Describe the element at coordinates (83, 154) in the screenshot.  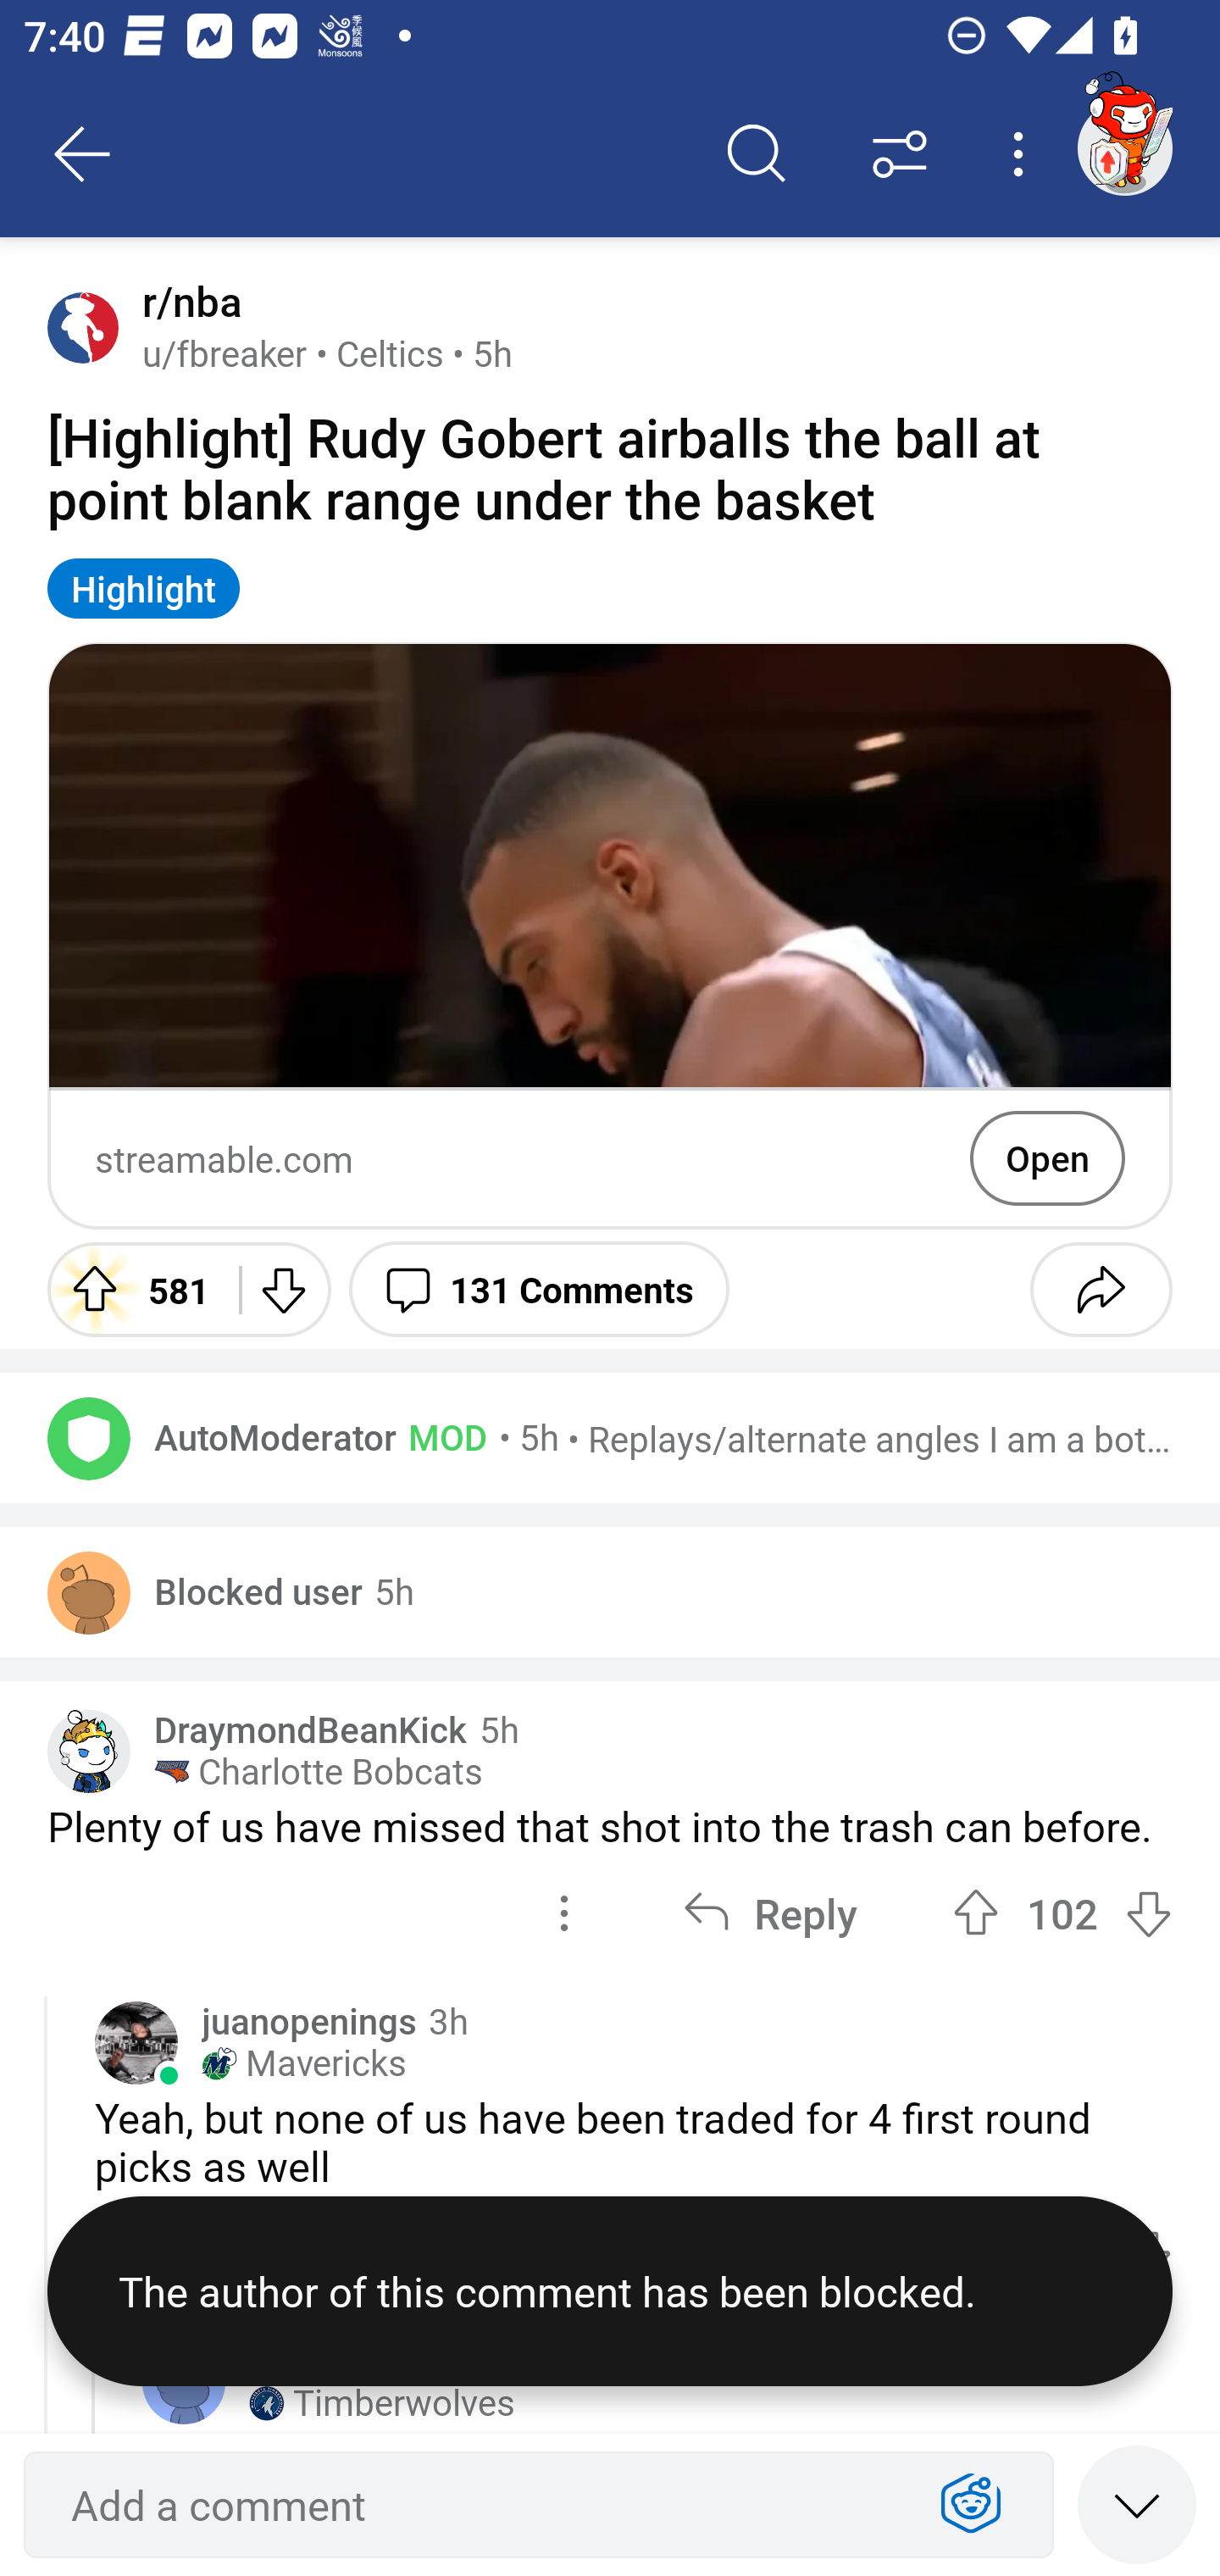
I see `Back` at that location.